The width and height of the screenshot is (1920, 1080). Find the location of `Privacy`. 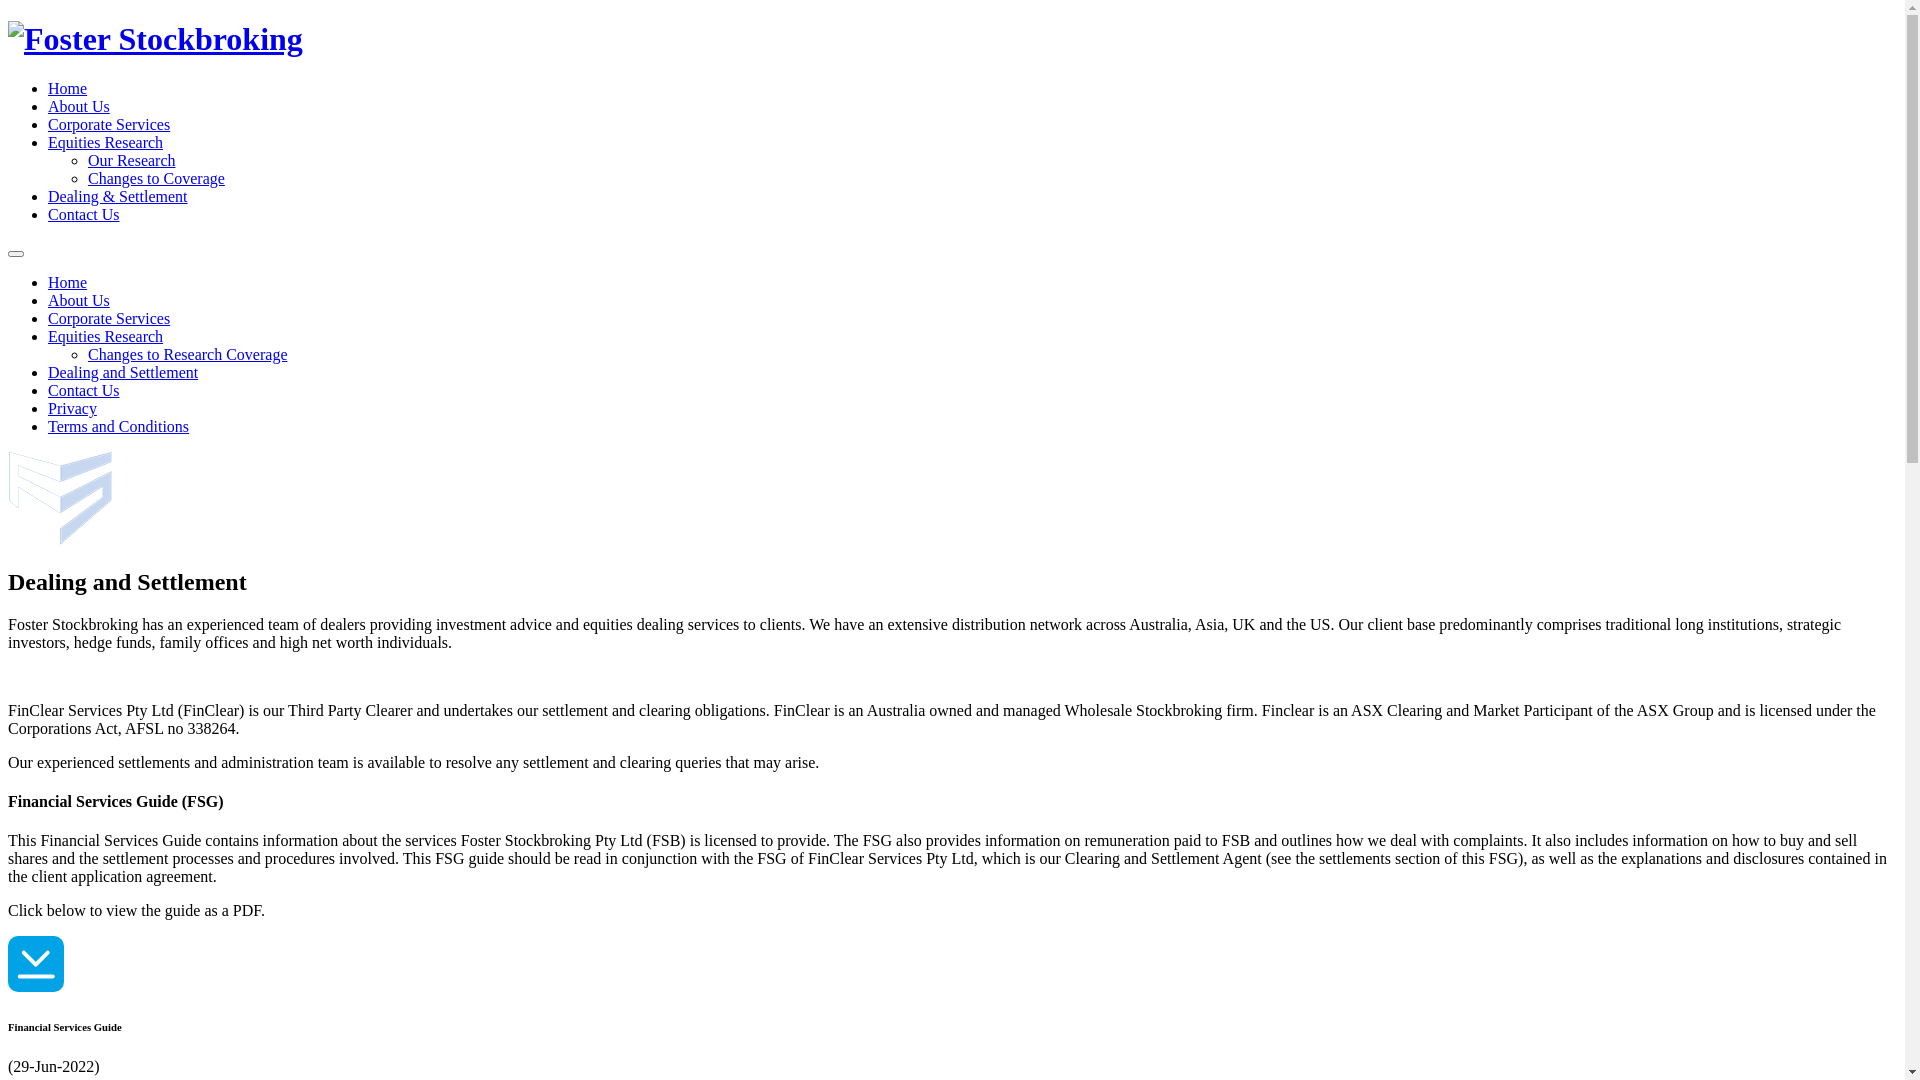

Privacy is located at coordinates (72, 408).